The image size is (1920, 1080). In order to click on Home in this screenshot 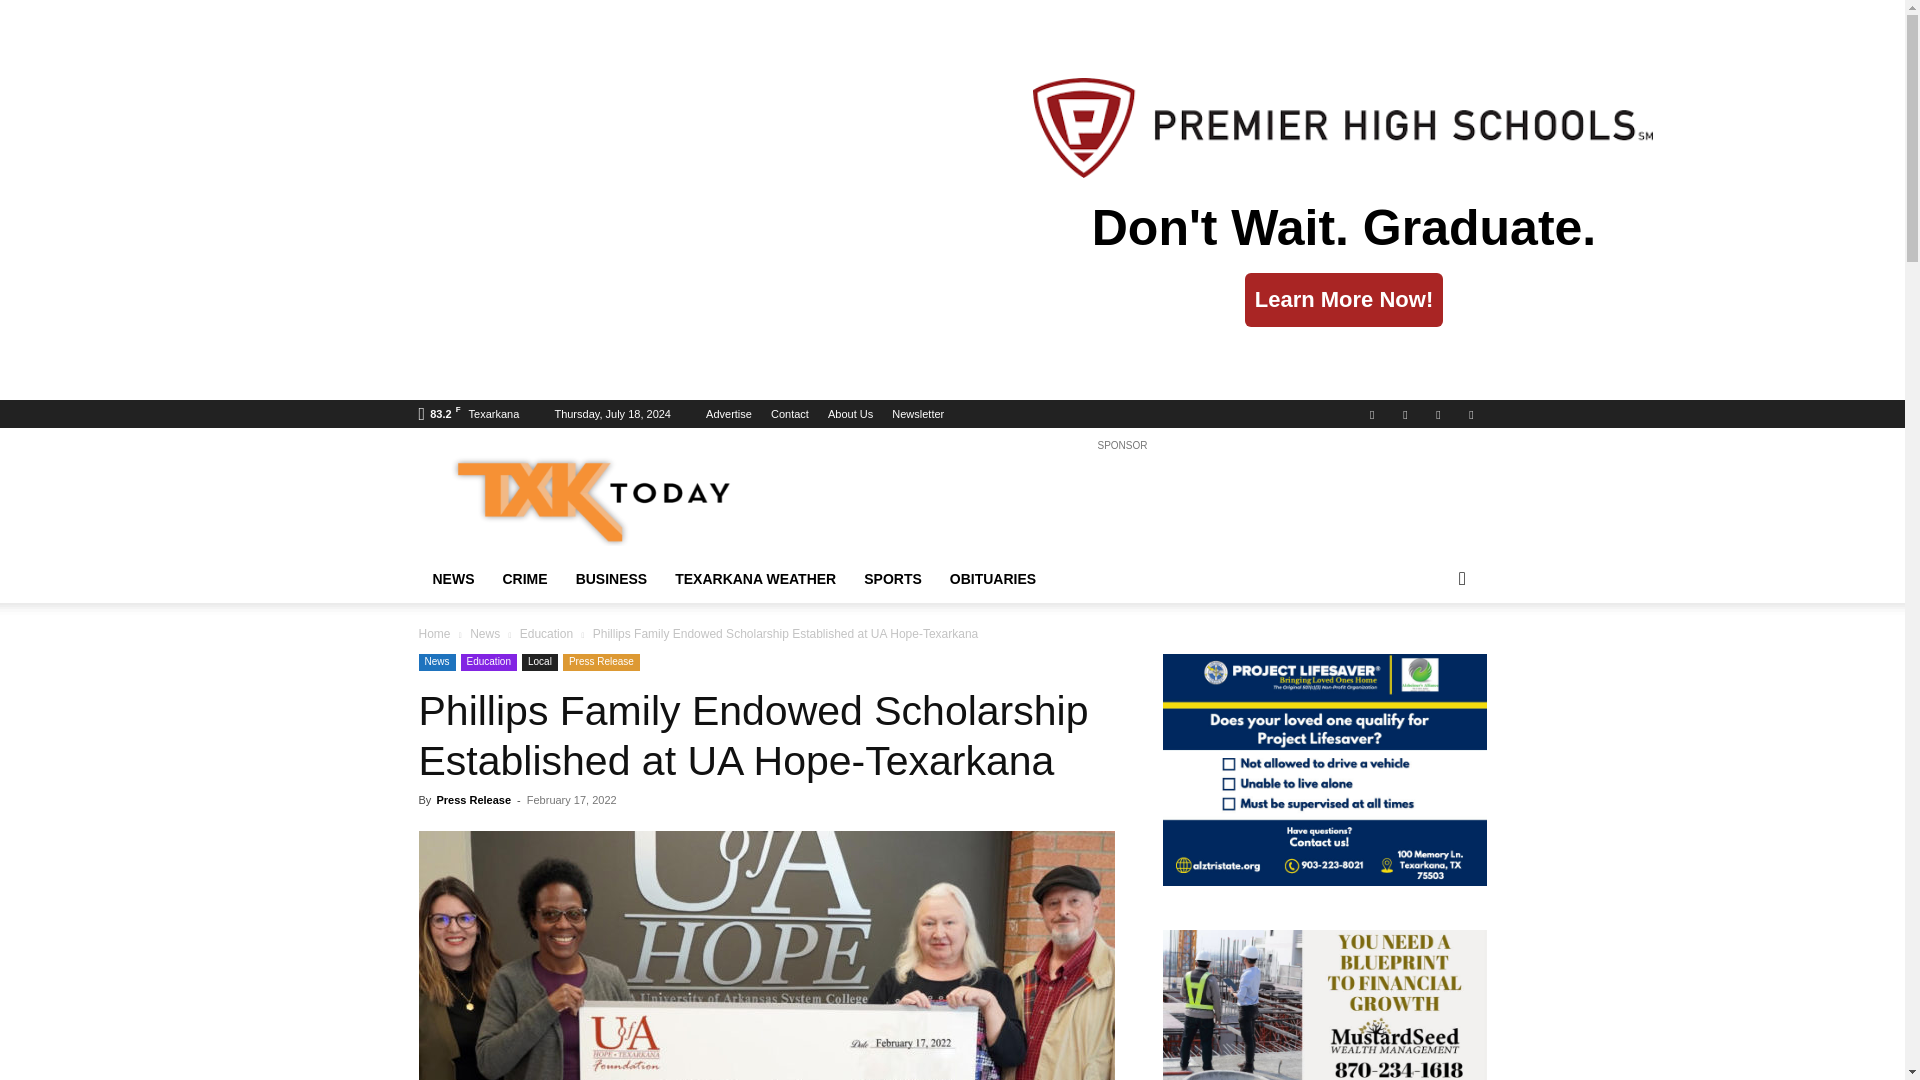, I will do `click(434, 634)`.